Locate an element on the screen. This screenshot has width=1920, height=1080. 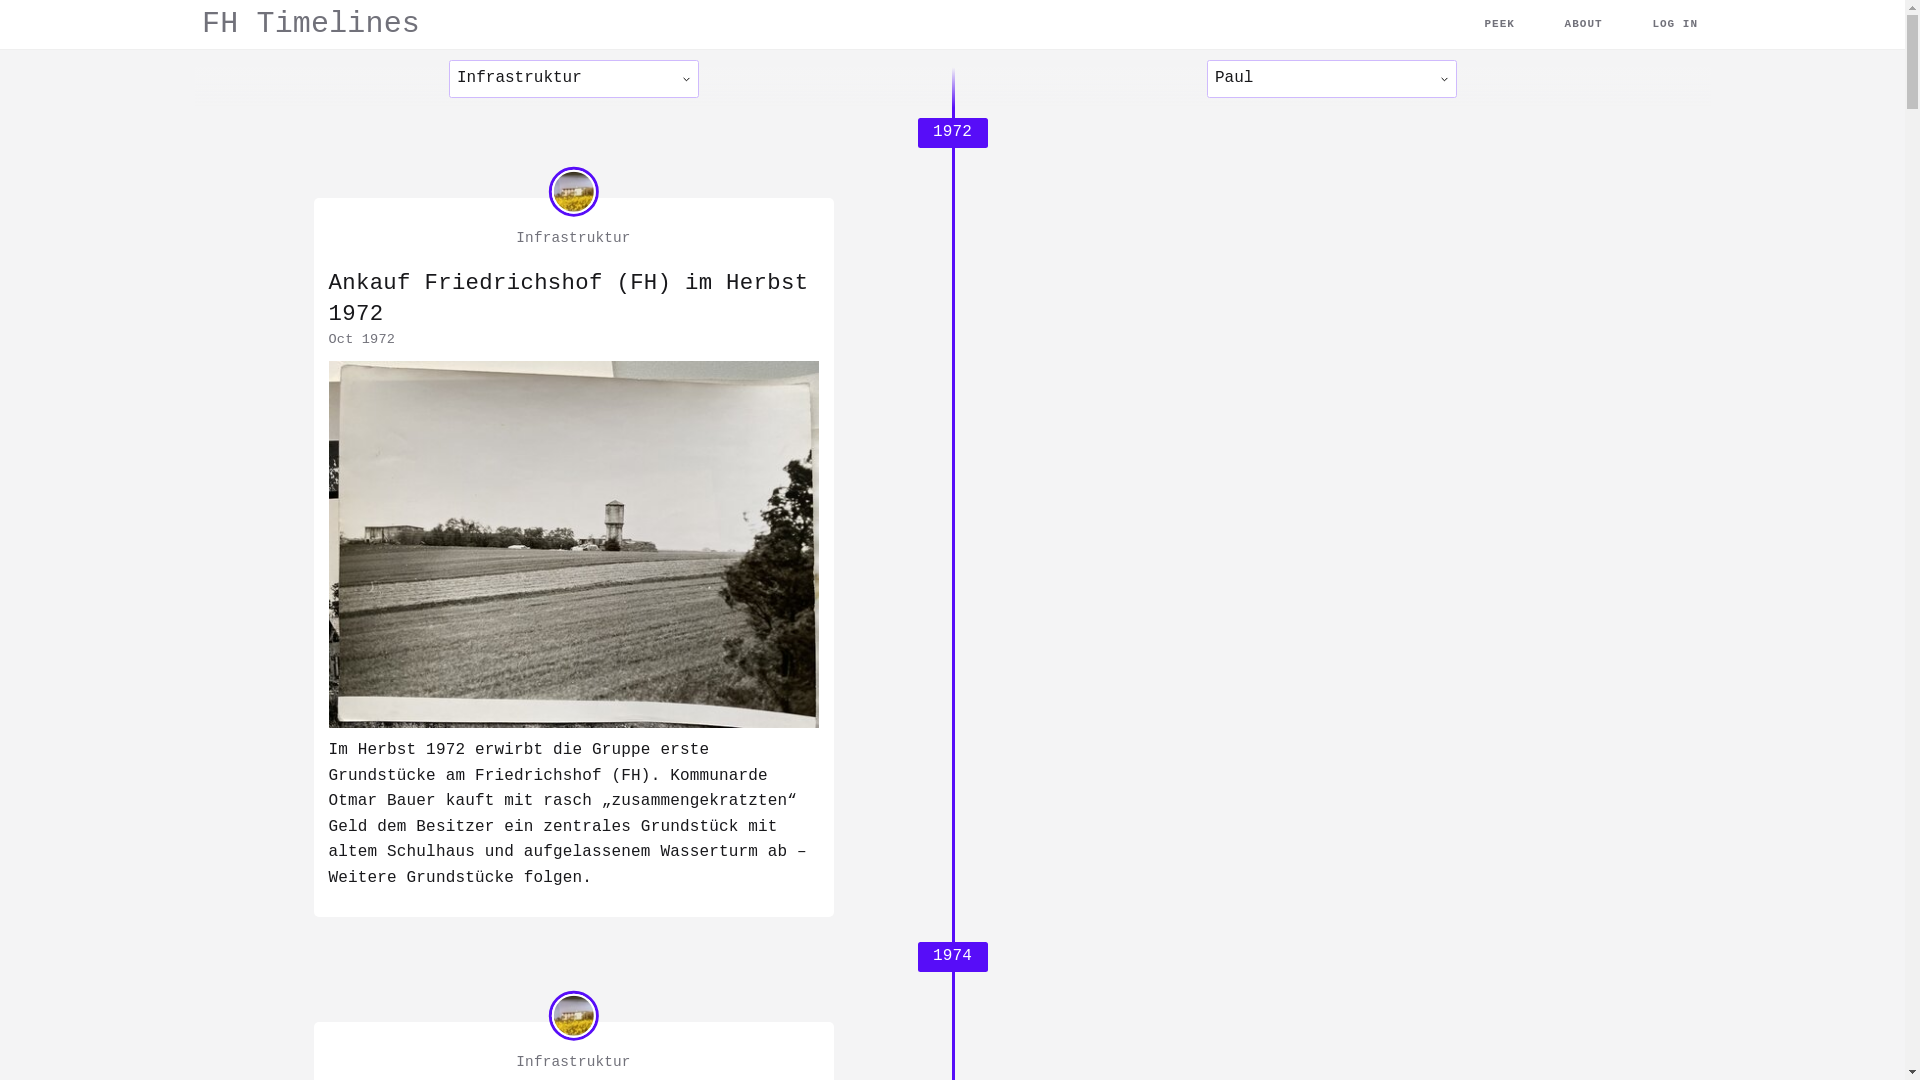
LOG IN is located at coordinates (1675, 24).